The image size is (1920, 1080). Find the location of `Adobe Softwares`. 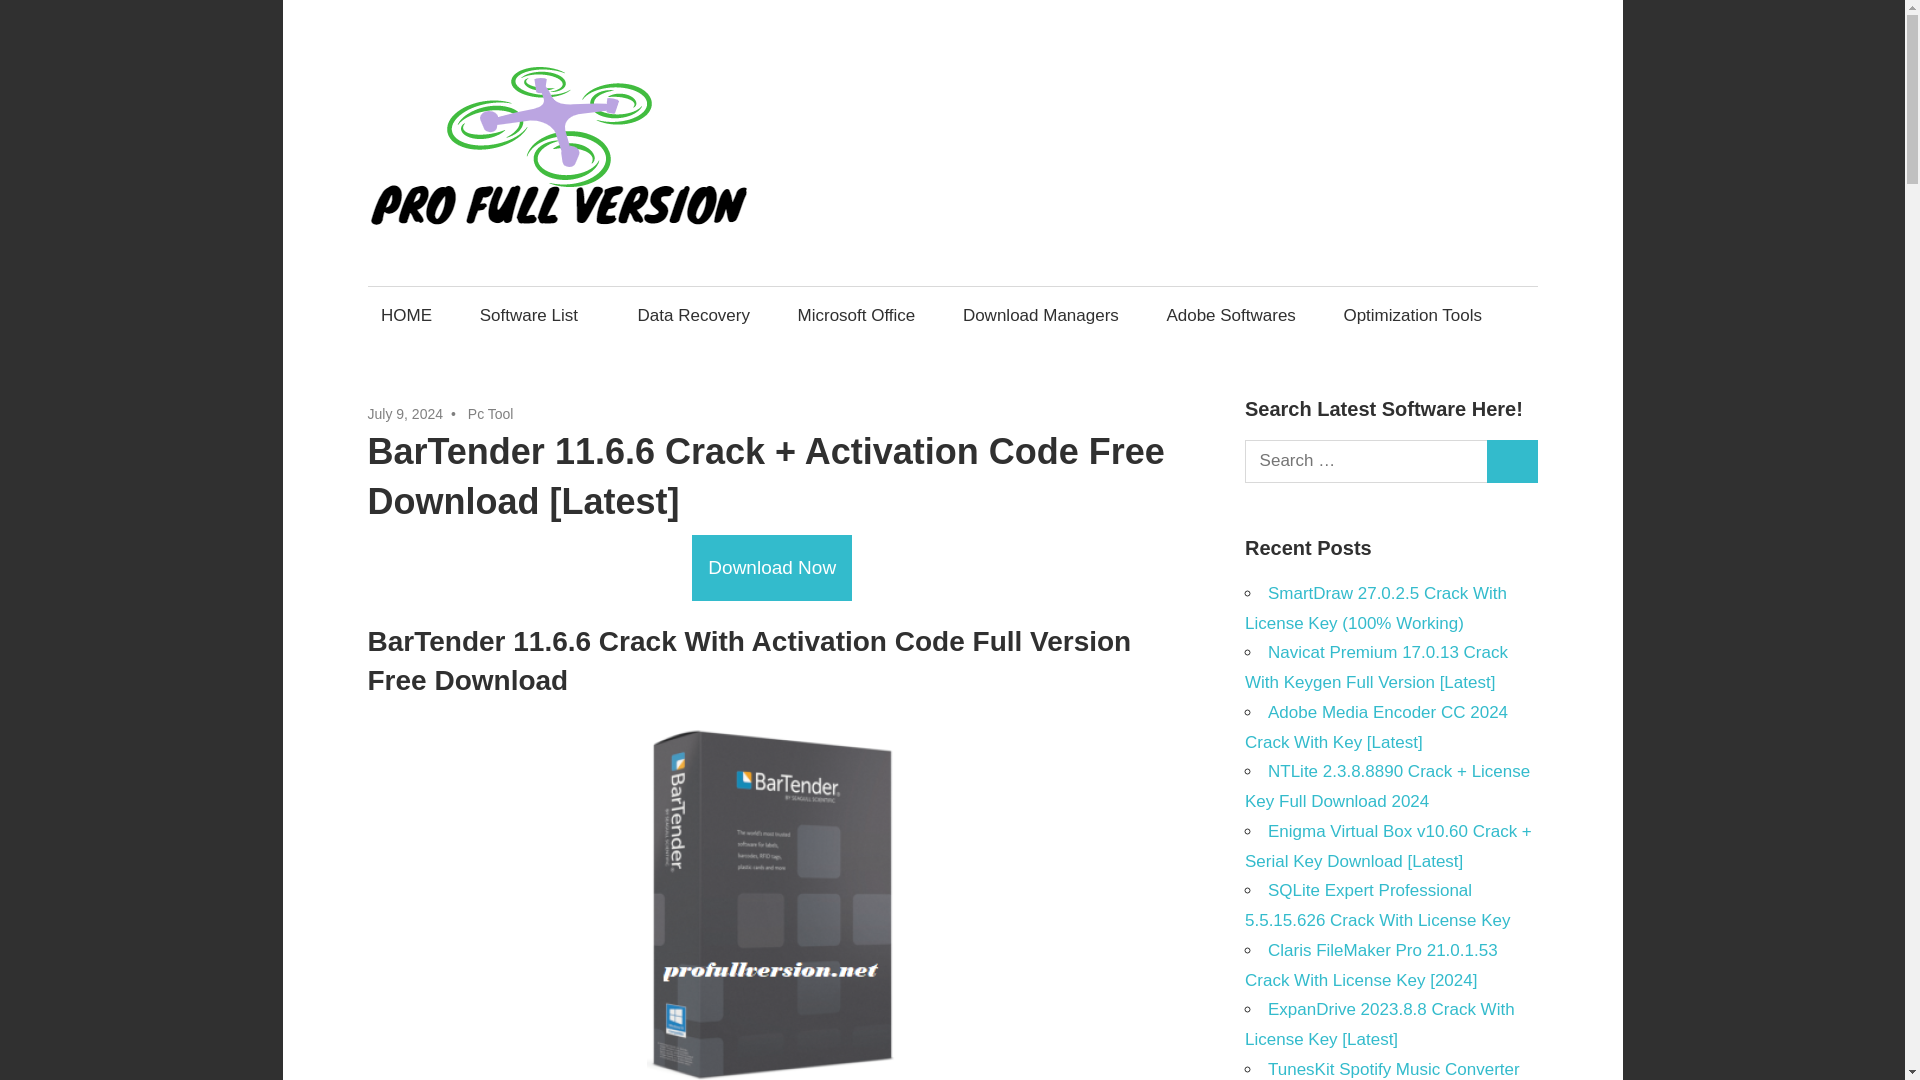

Adobe Softwares is located at coordinates (1231, 315).